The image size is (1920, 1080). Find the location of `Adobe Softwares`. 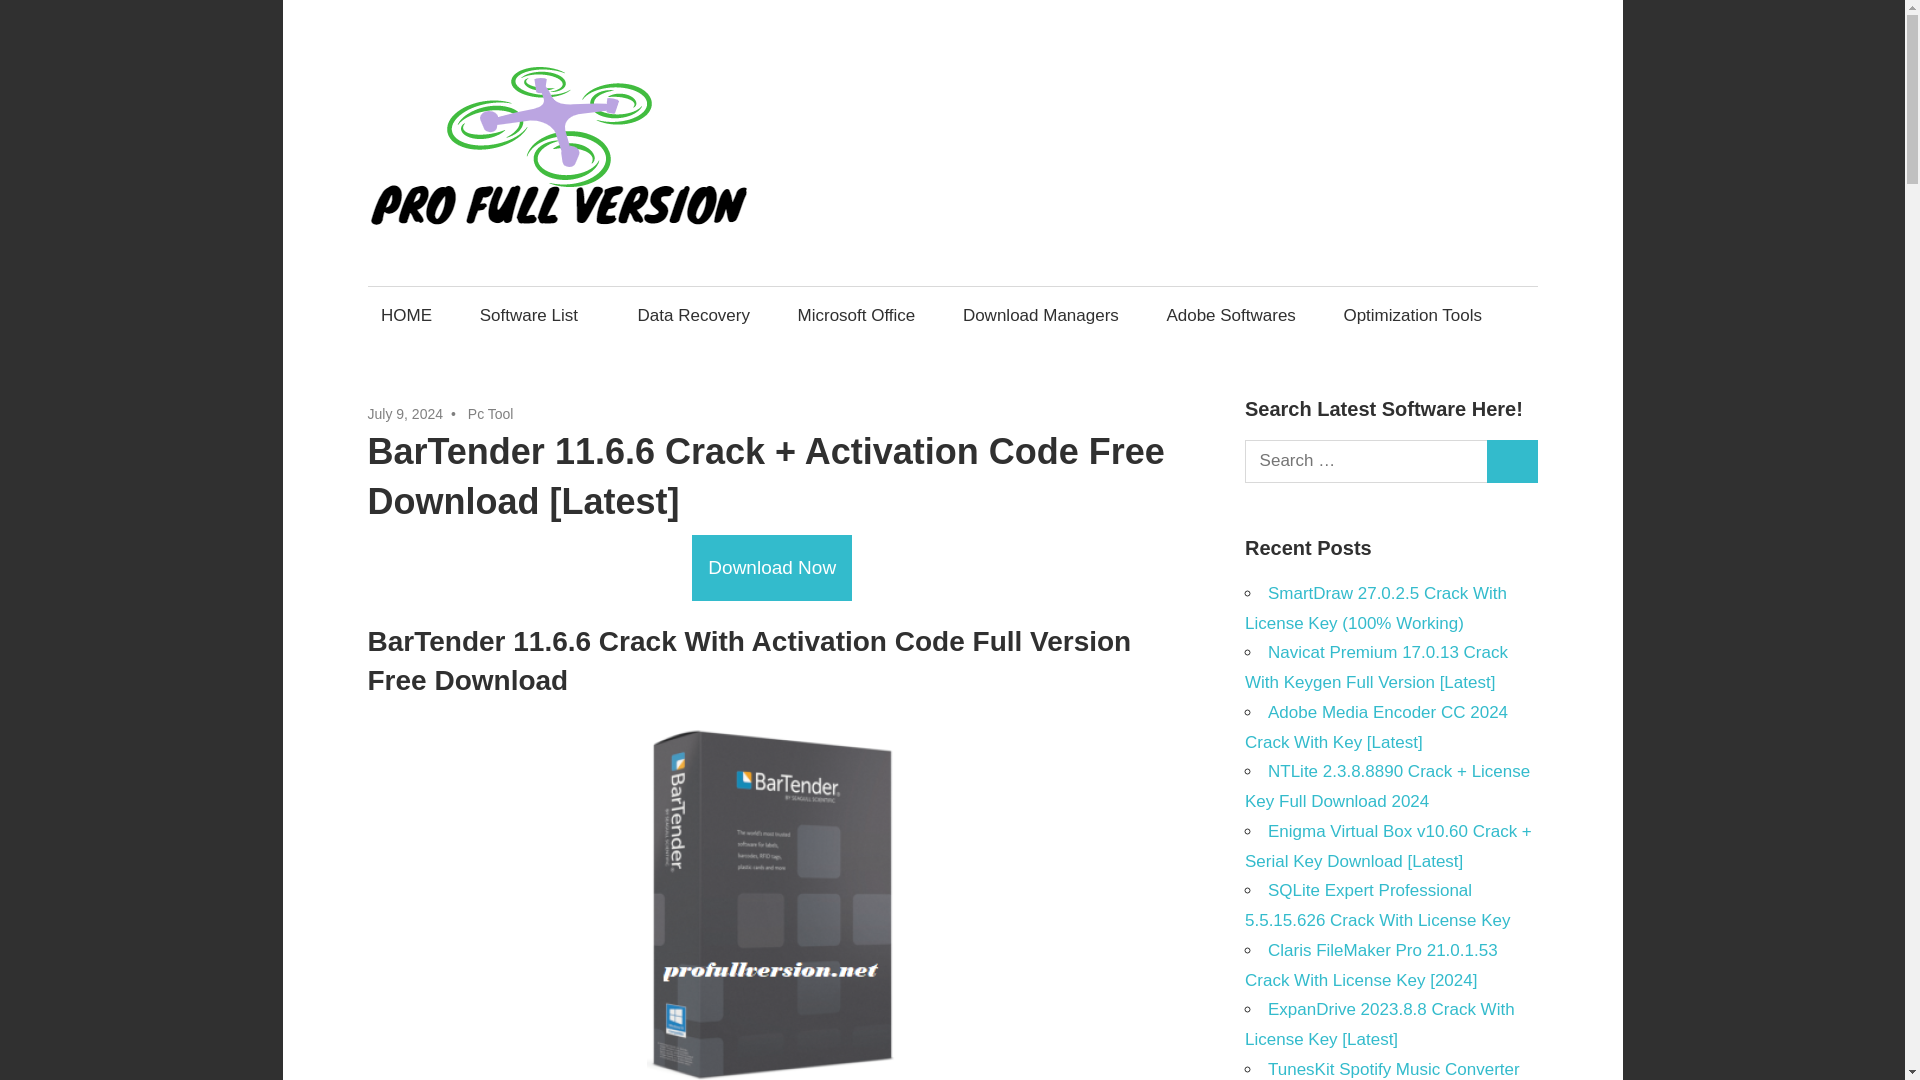

Adobe Softwares is located at coordinates (1231, 315).